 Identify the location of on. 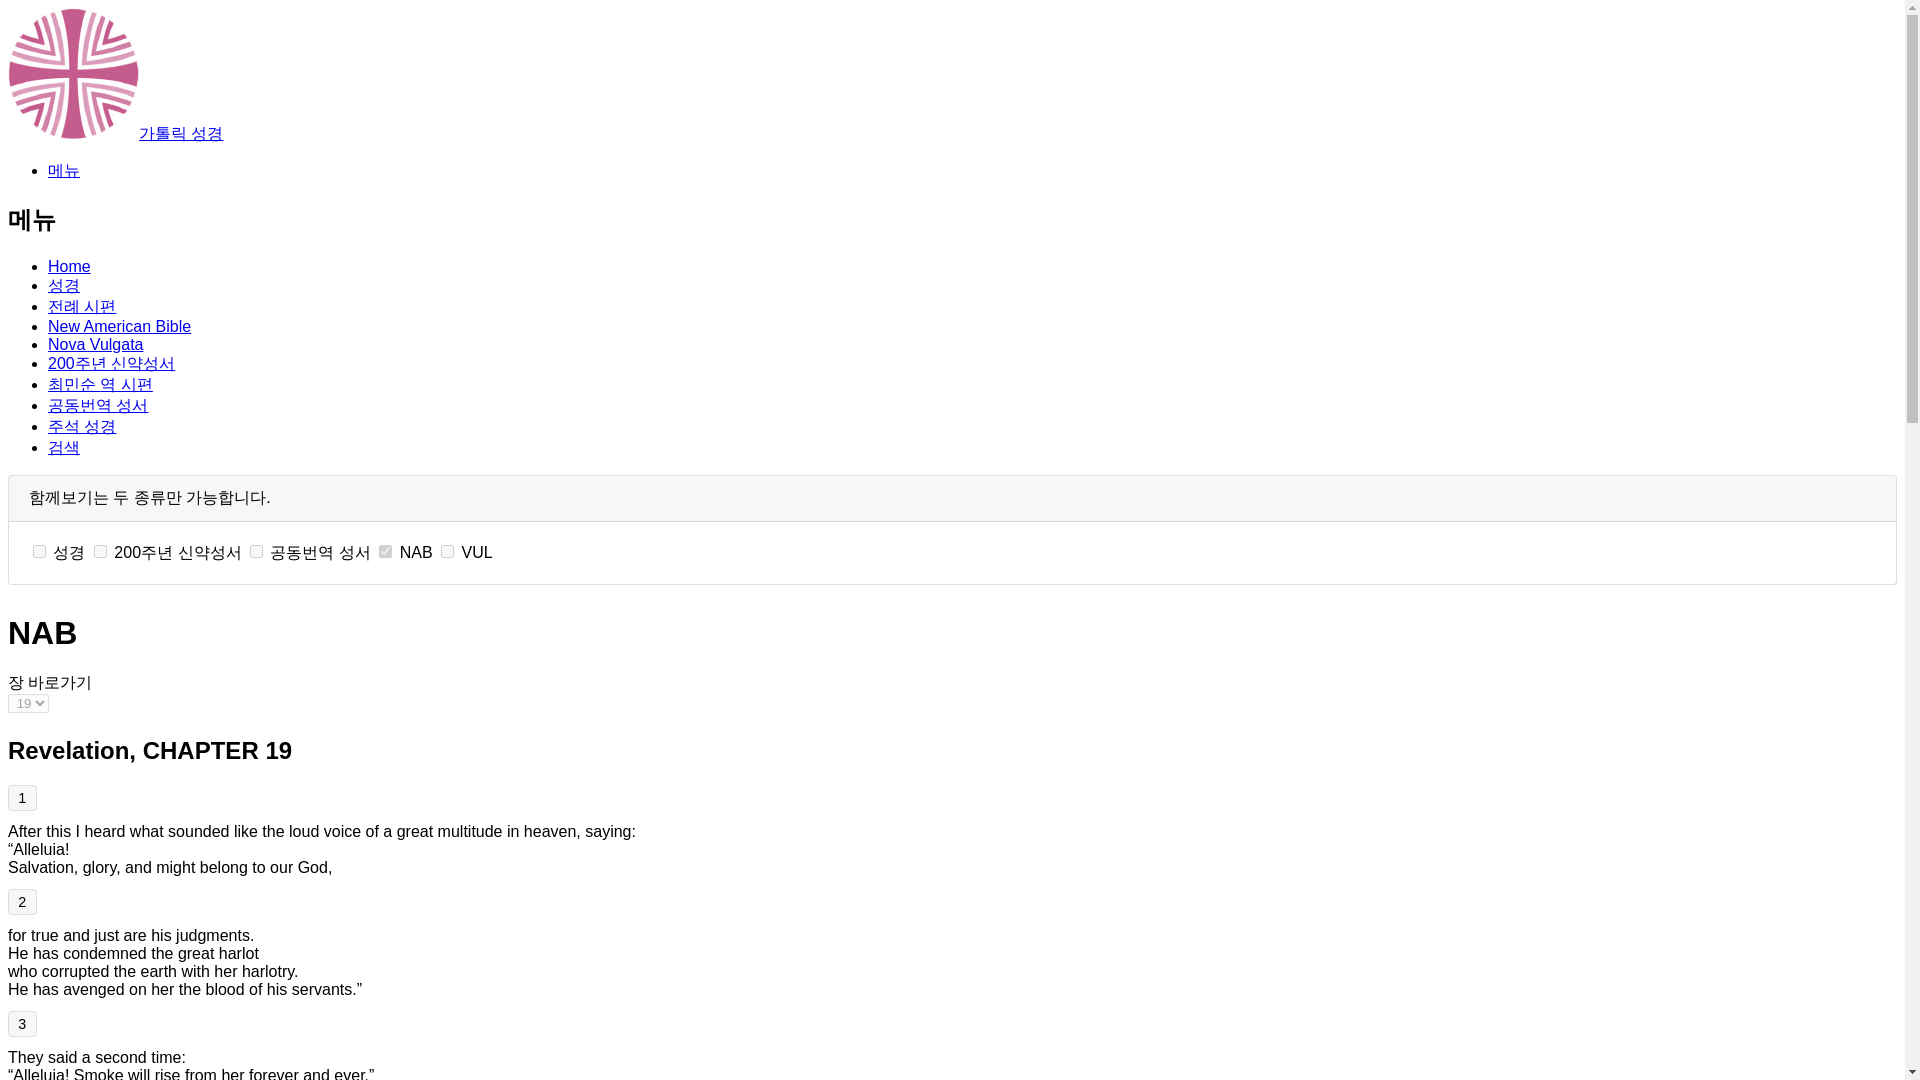
(447, 552).